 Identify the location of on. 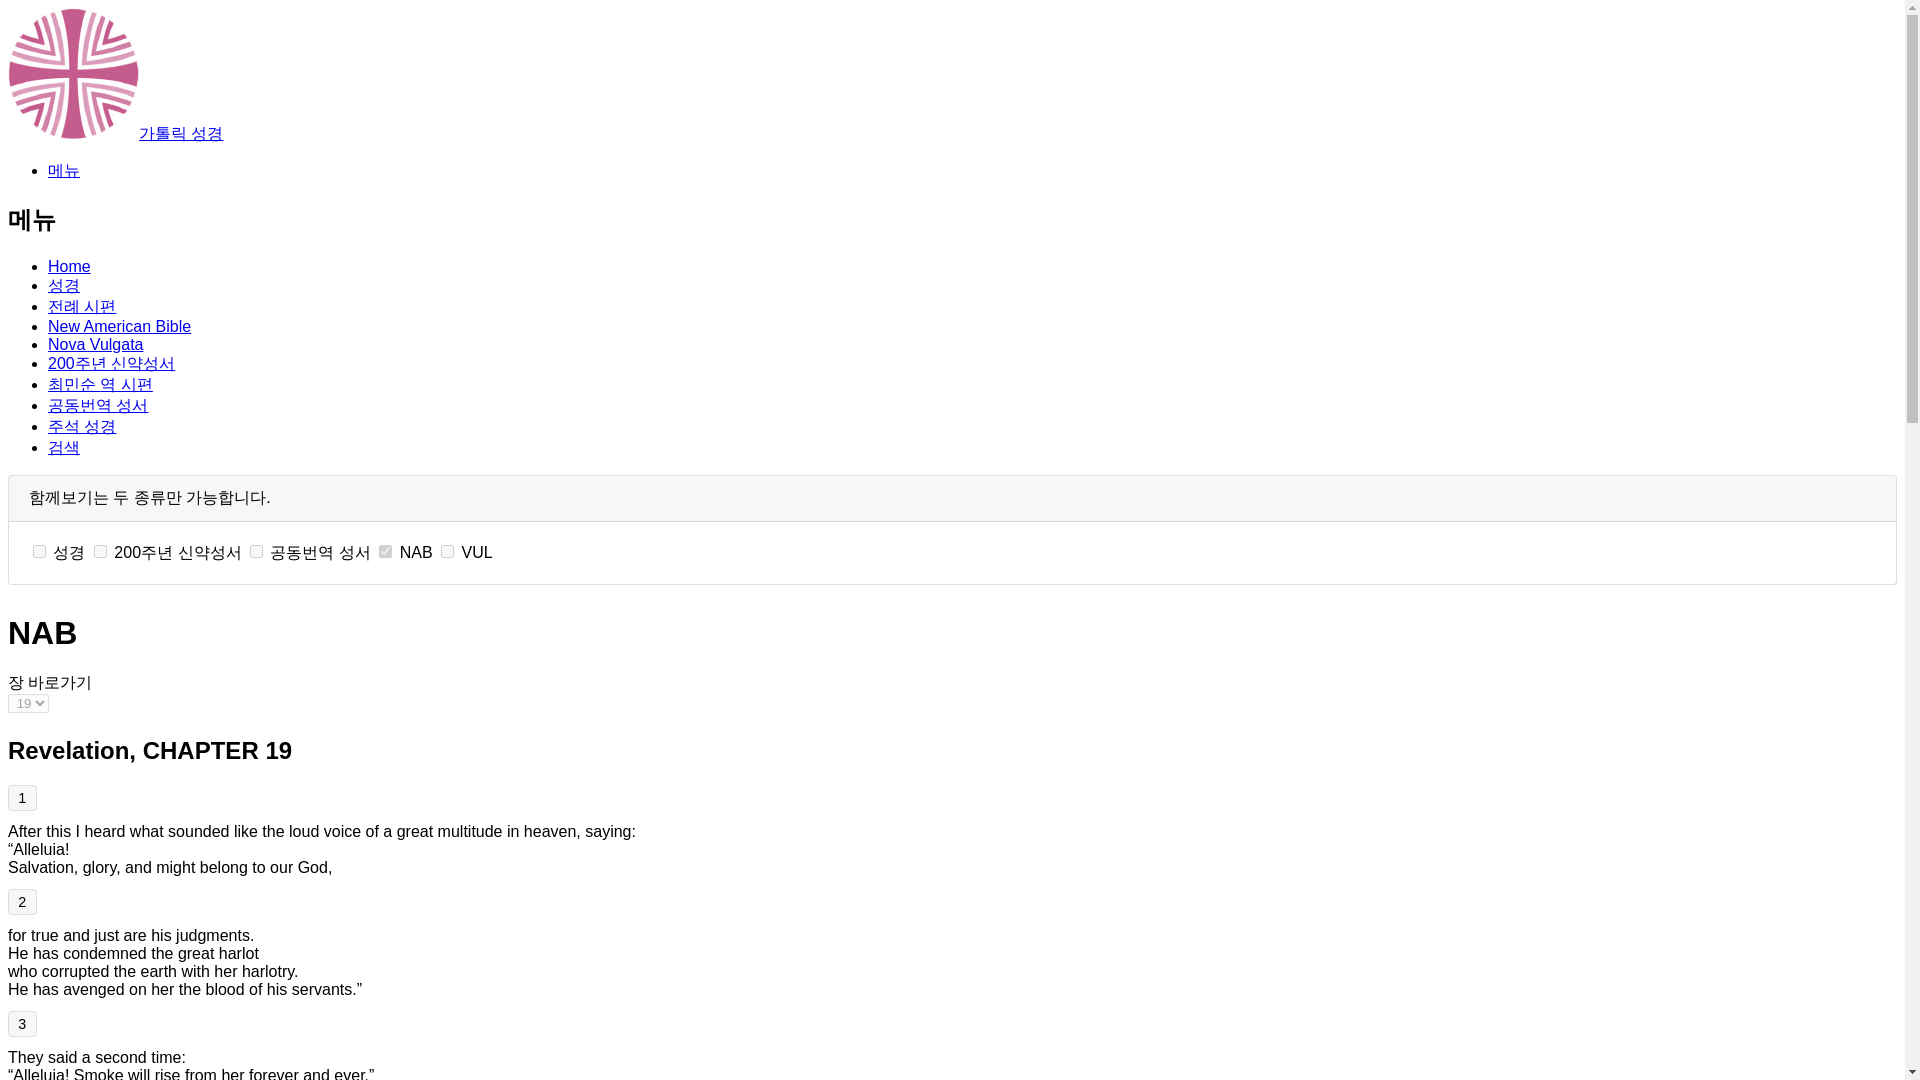
(447, 552).